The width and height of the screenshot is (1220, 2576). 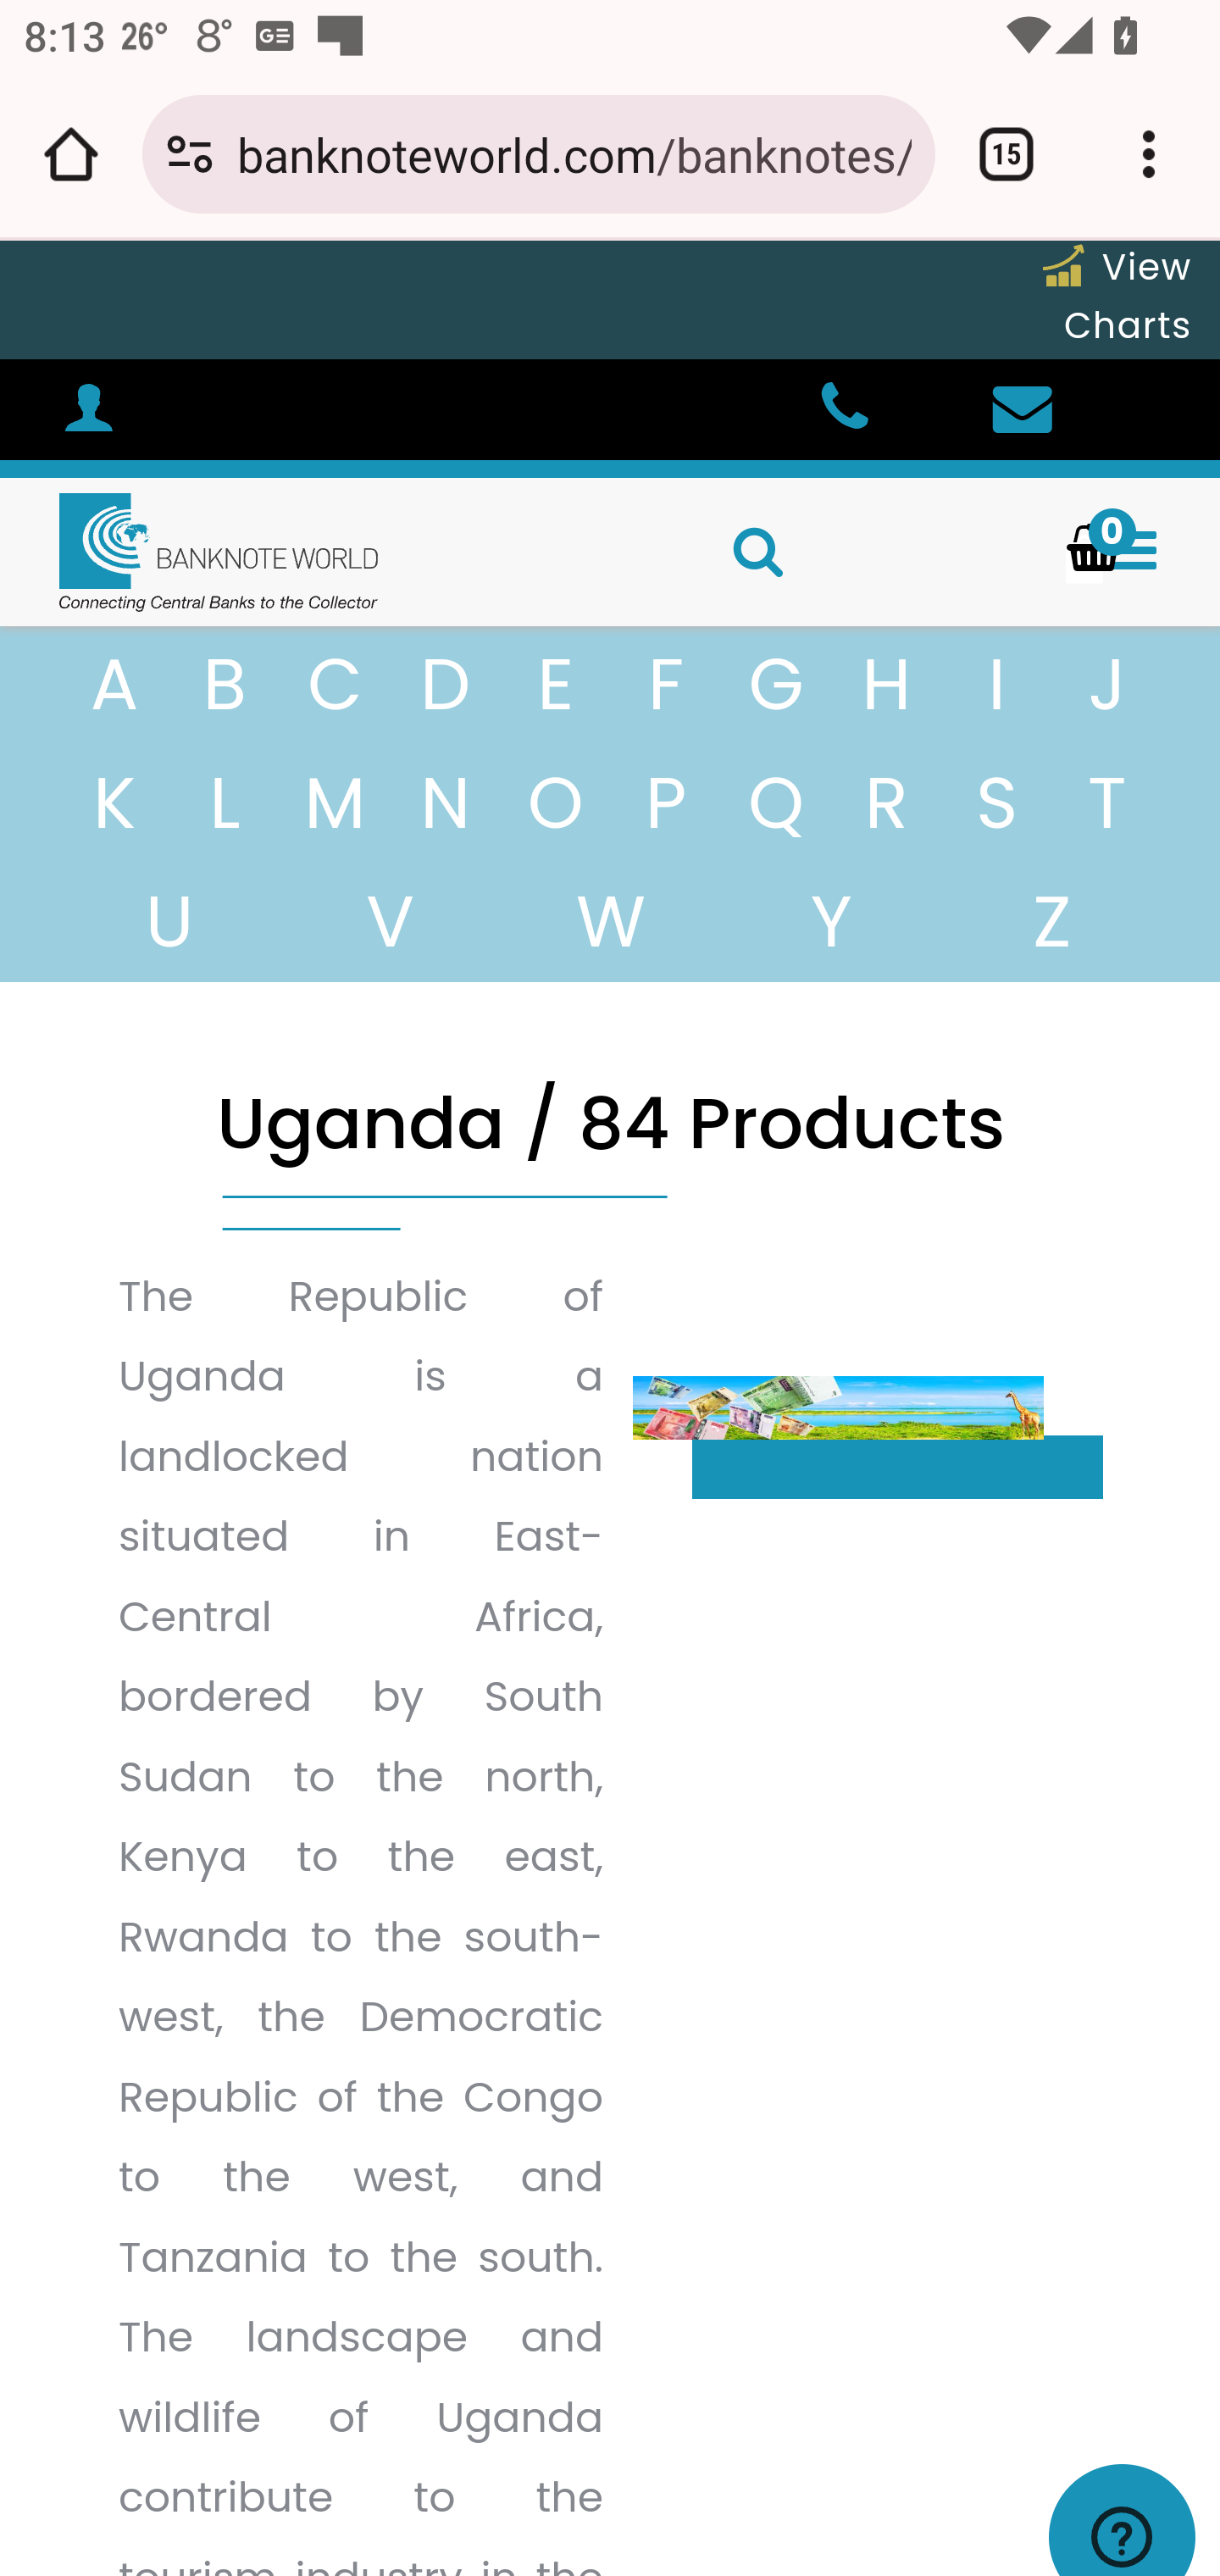 What do you see at coordinates (1037, 408) in the screenshot?
I see `` at bounding box center [1037, 408].